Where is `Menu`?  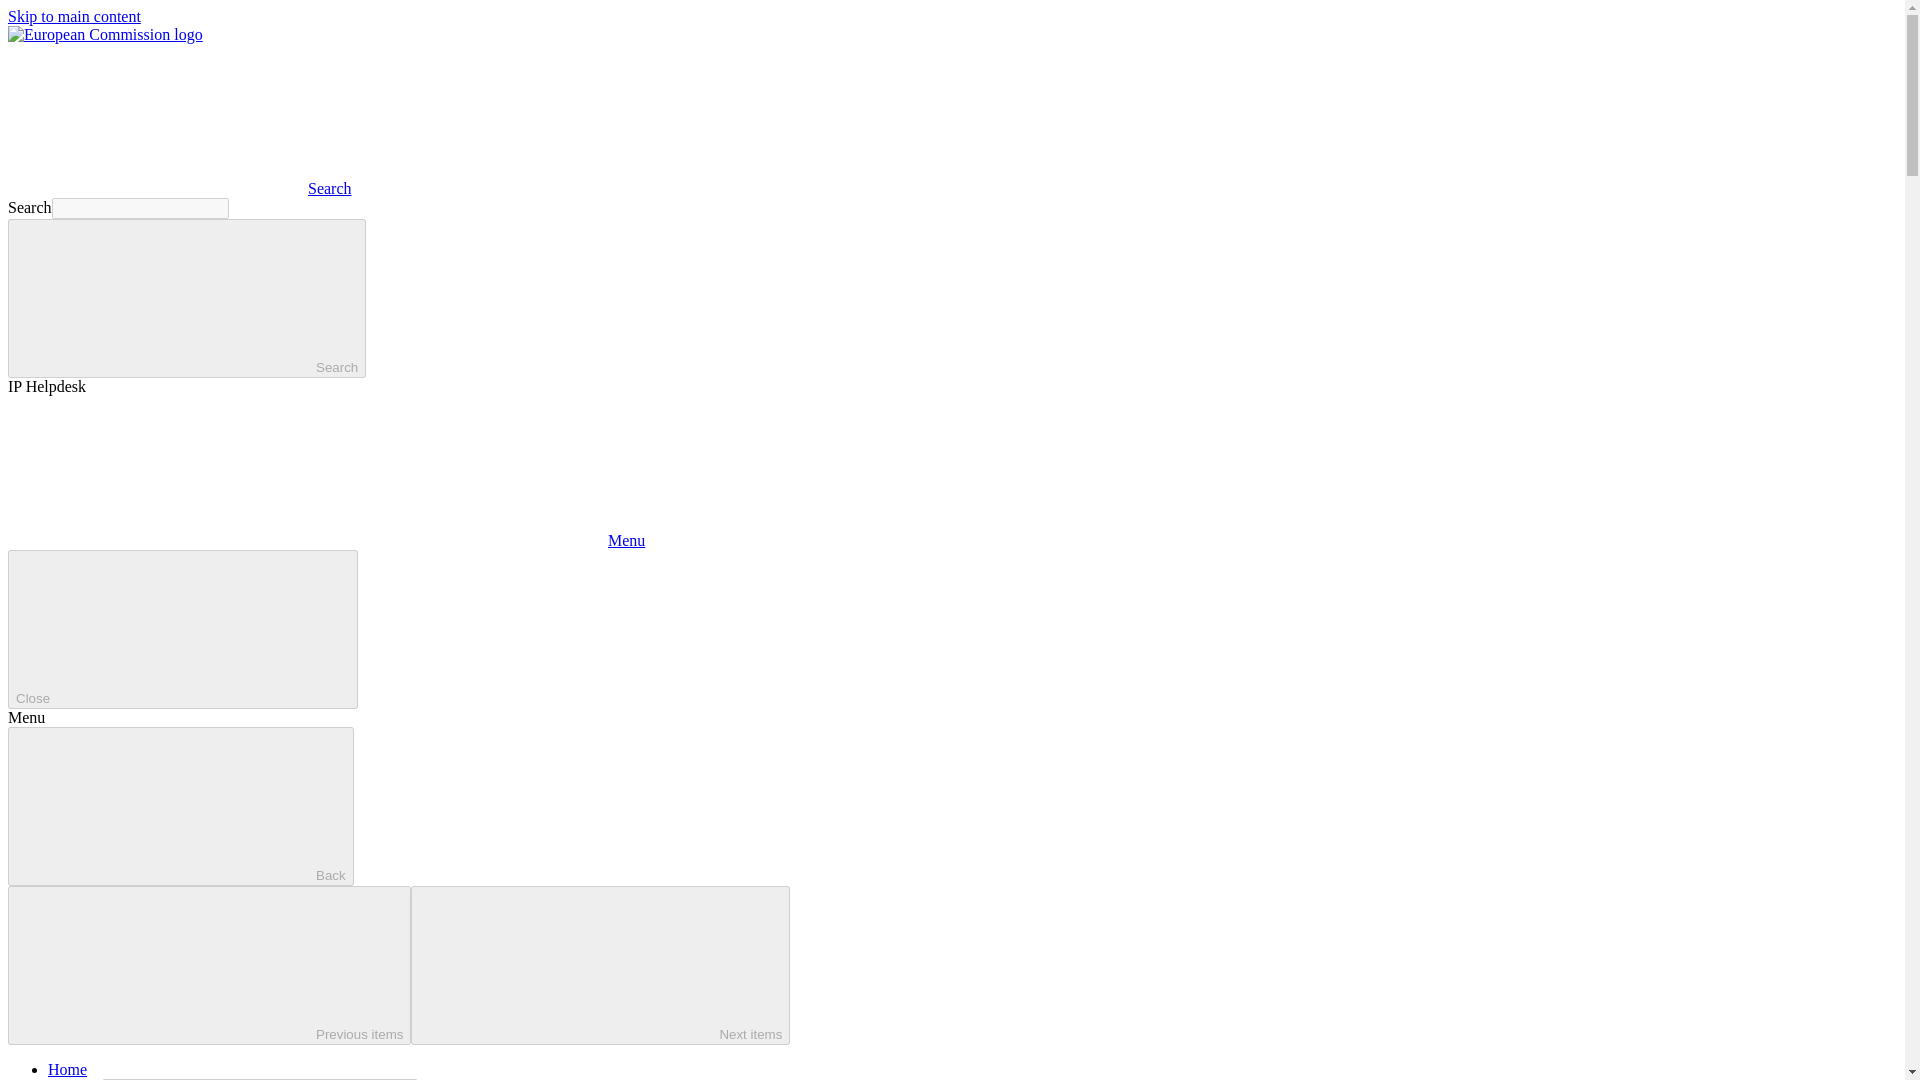 Menu is located at coordinates (326, 540).